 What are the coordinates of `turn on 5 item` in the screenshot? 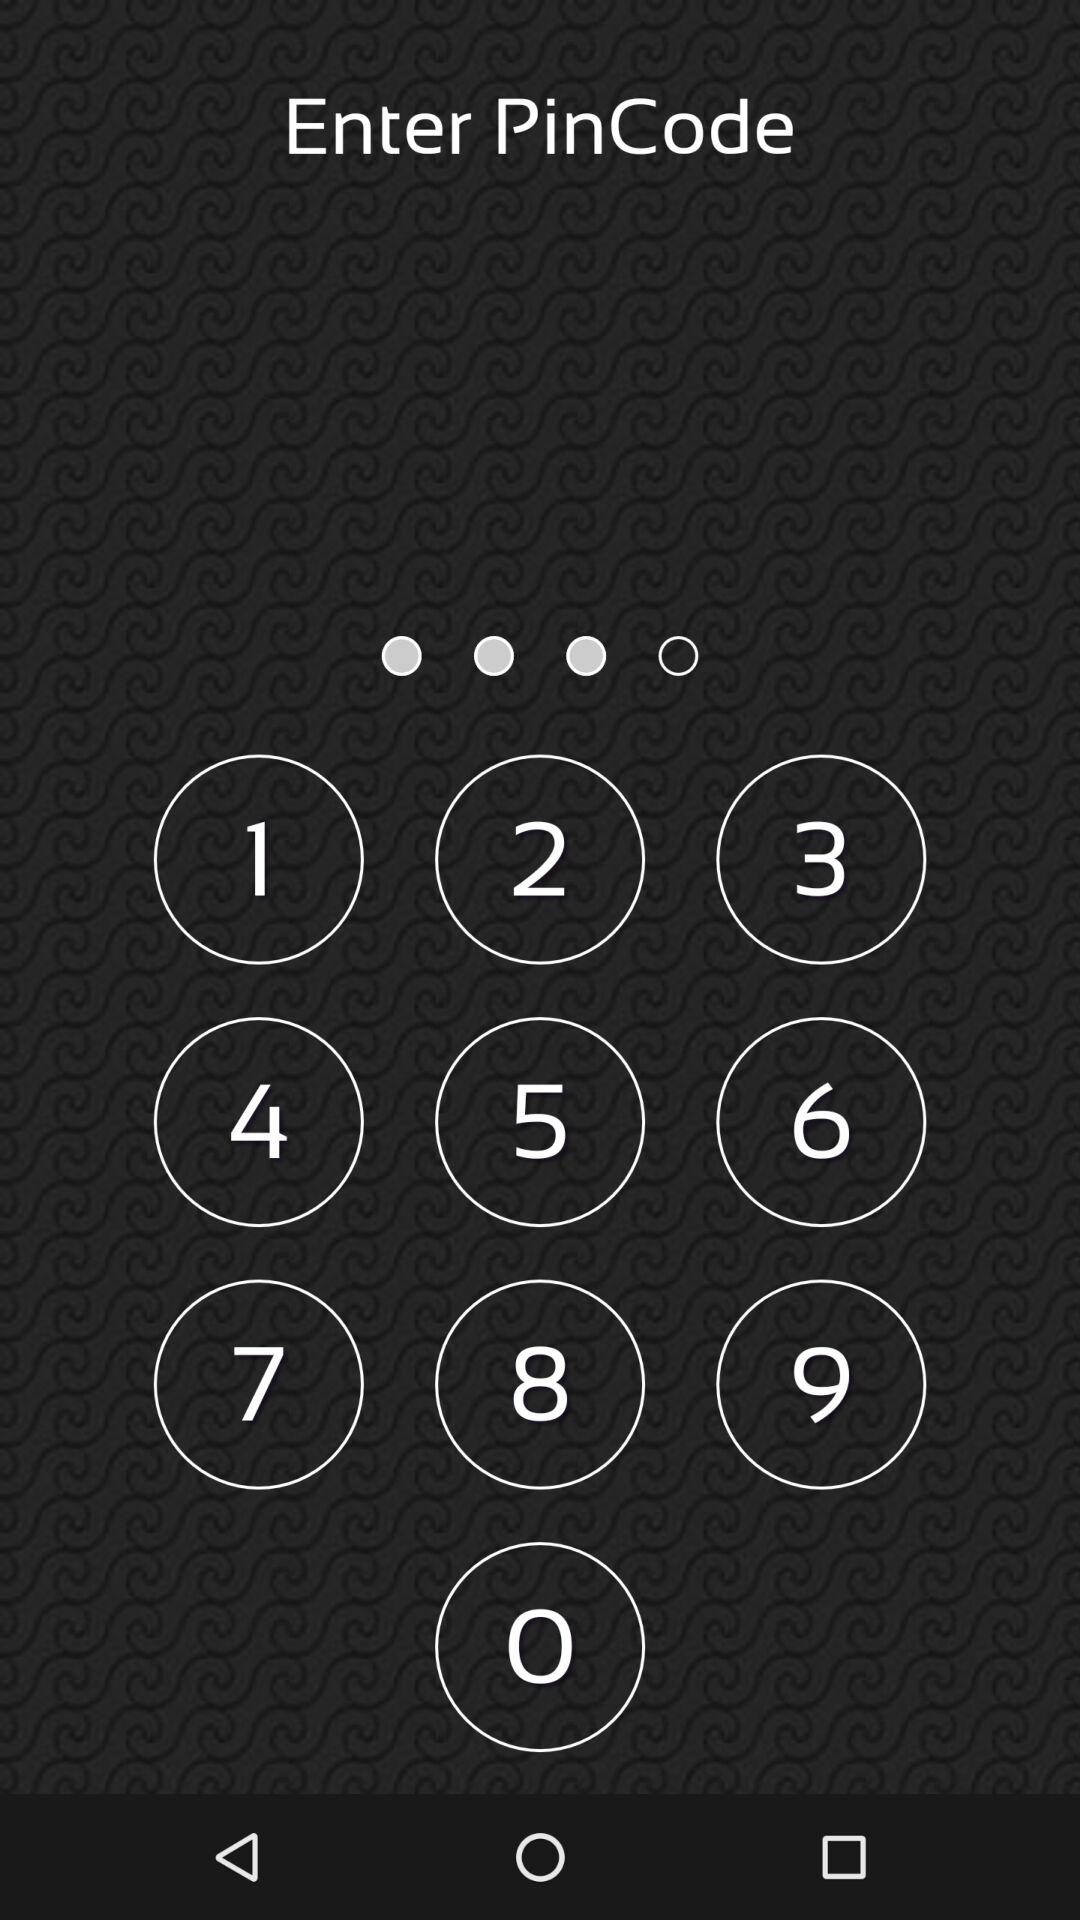 It's located at (540, 1122).